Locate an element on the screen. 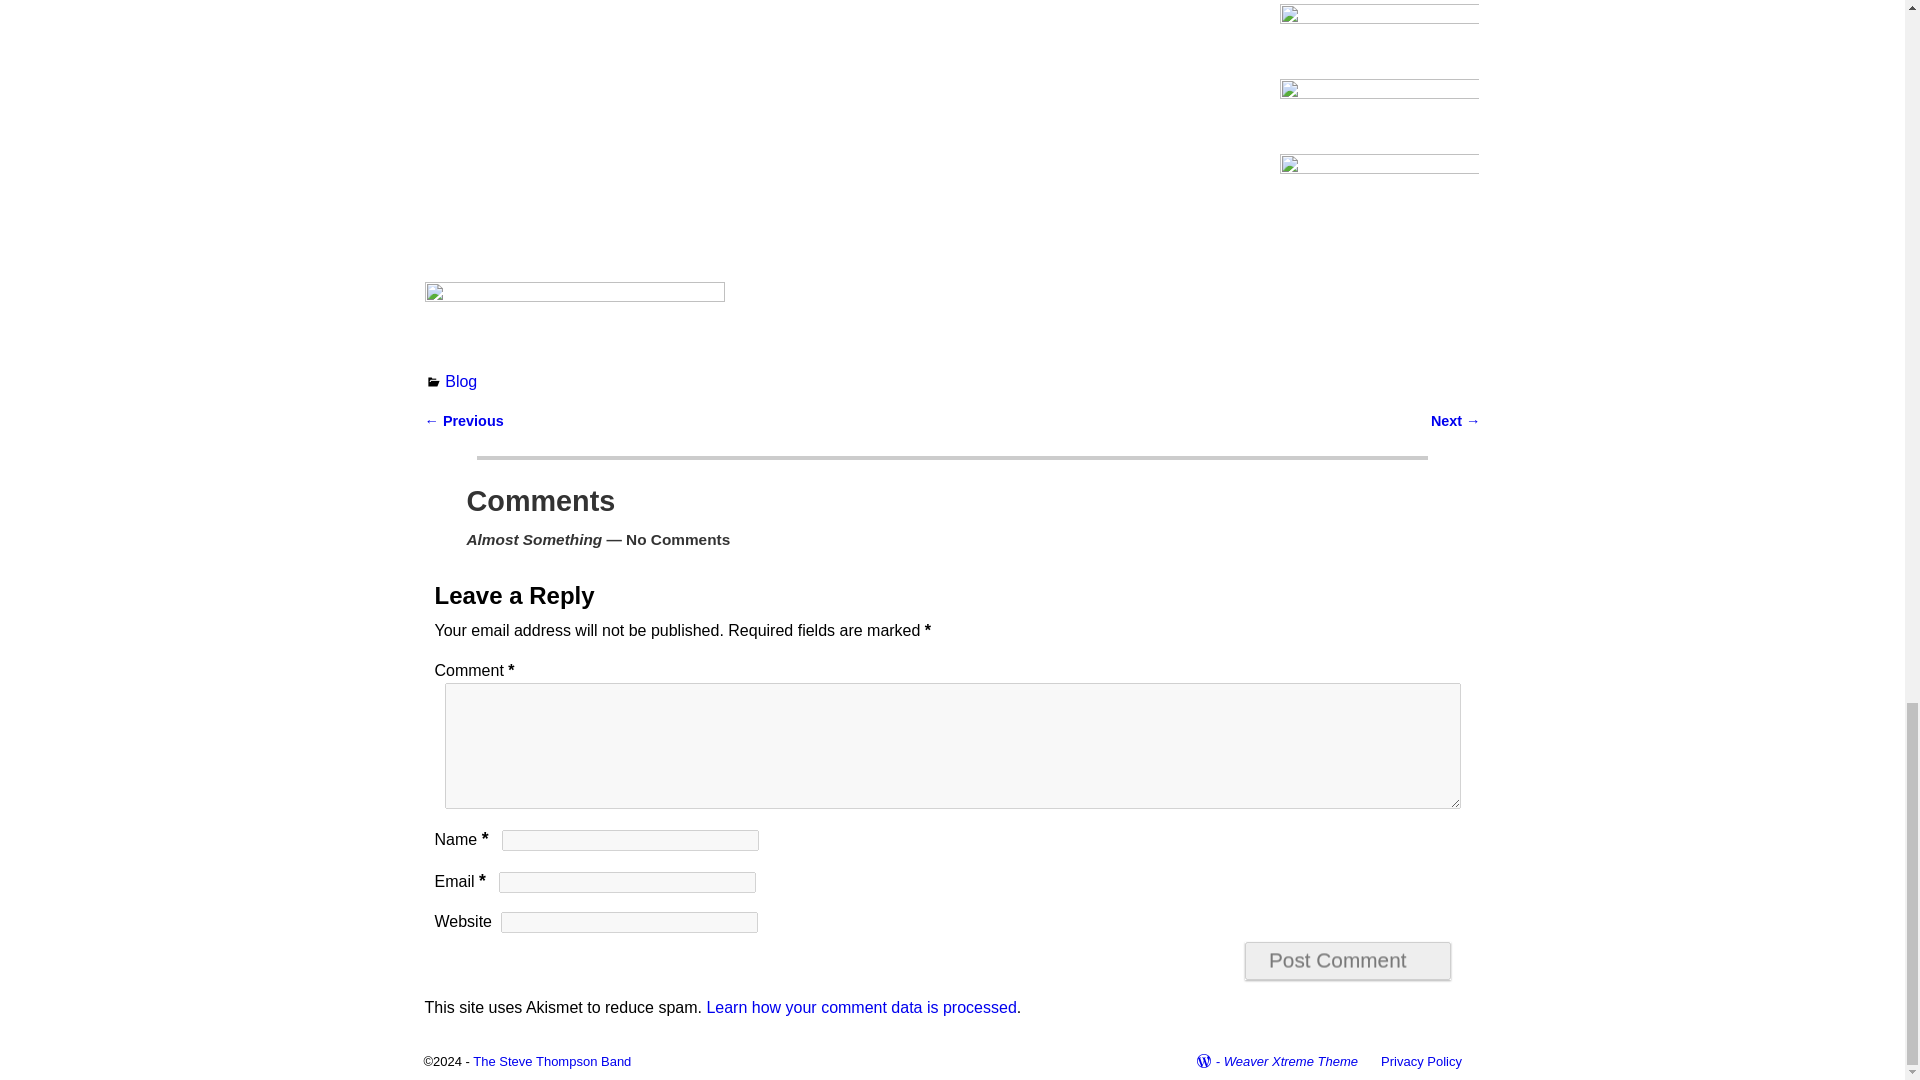 The image size is (1920, 1080). Privacy Policy is located at coordinates (1422, 1062).